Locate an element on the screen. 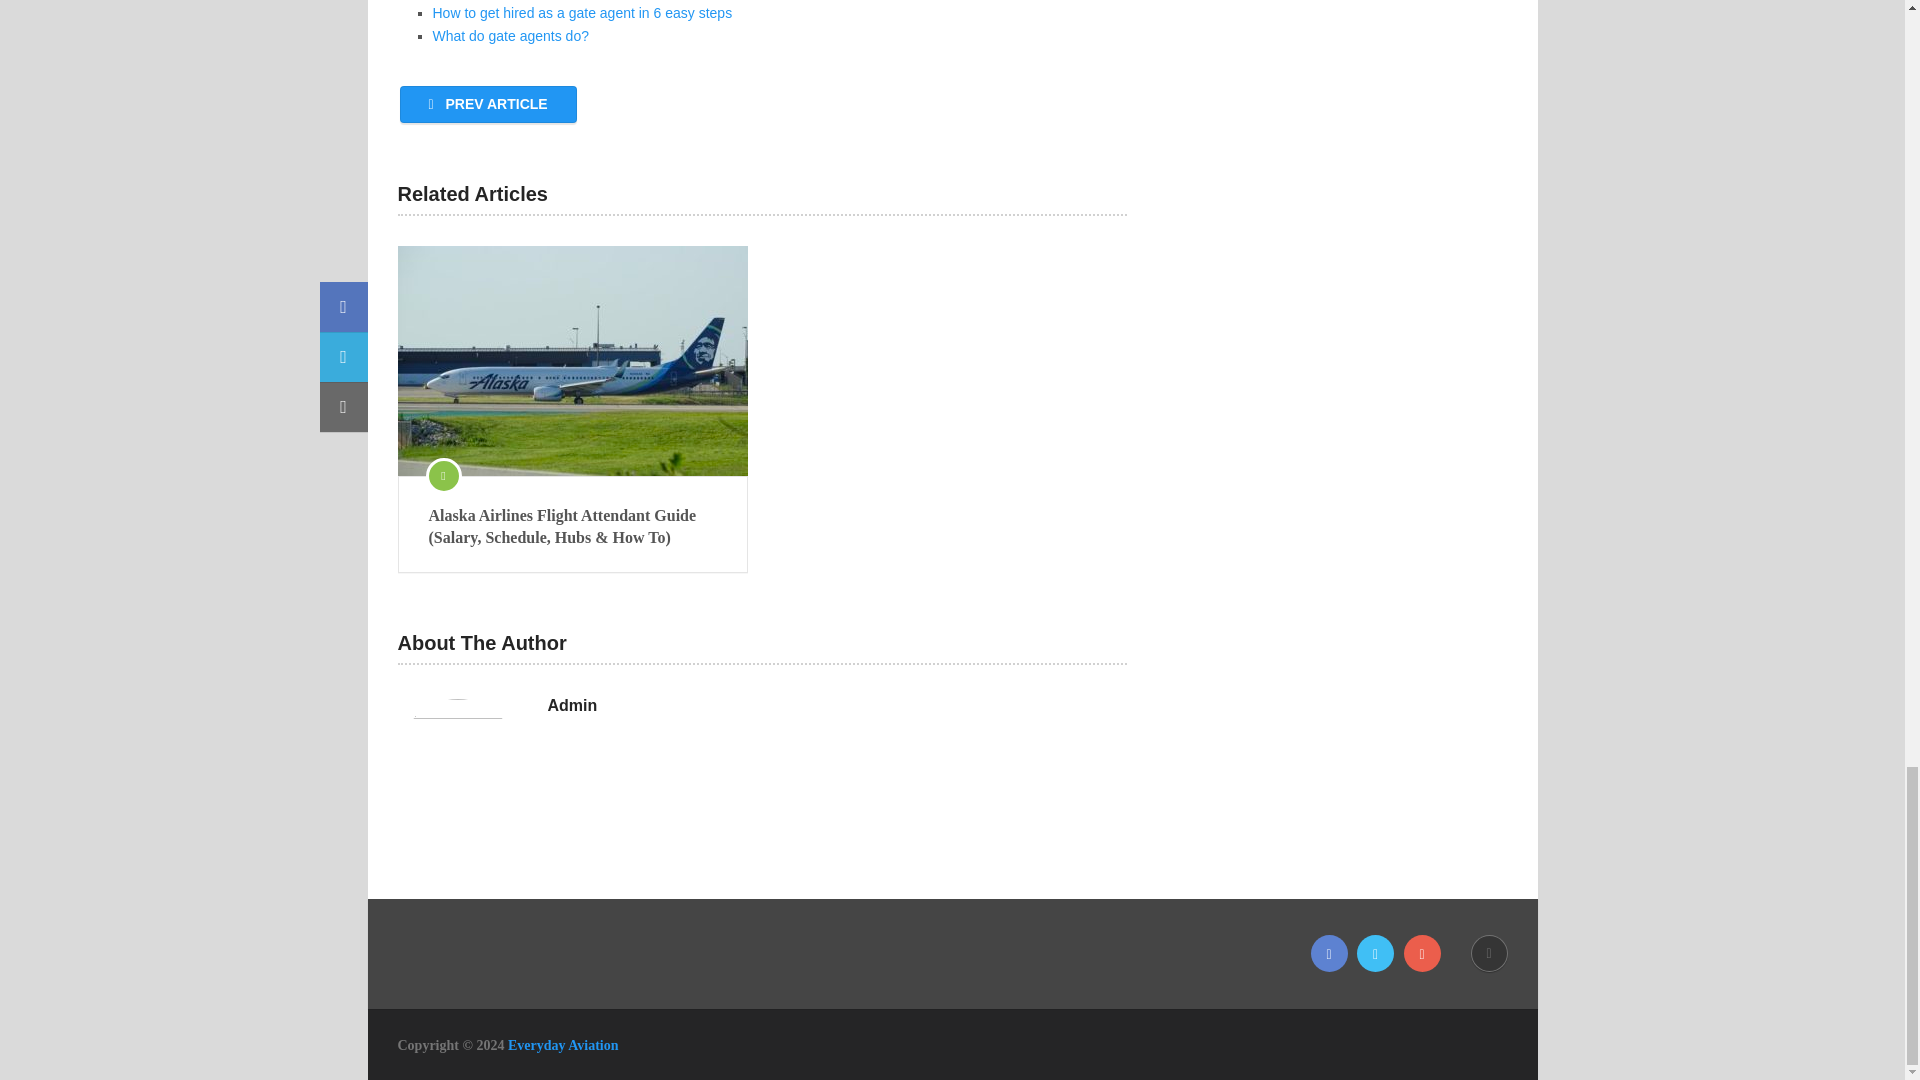 The height and width of the screenshot is (1080, 1920). PREV ARTICLE is located at coordinates (488, 104).